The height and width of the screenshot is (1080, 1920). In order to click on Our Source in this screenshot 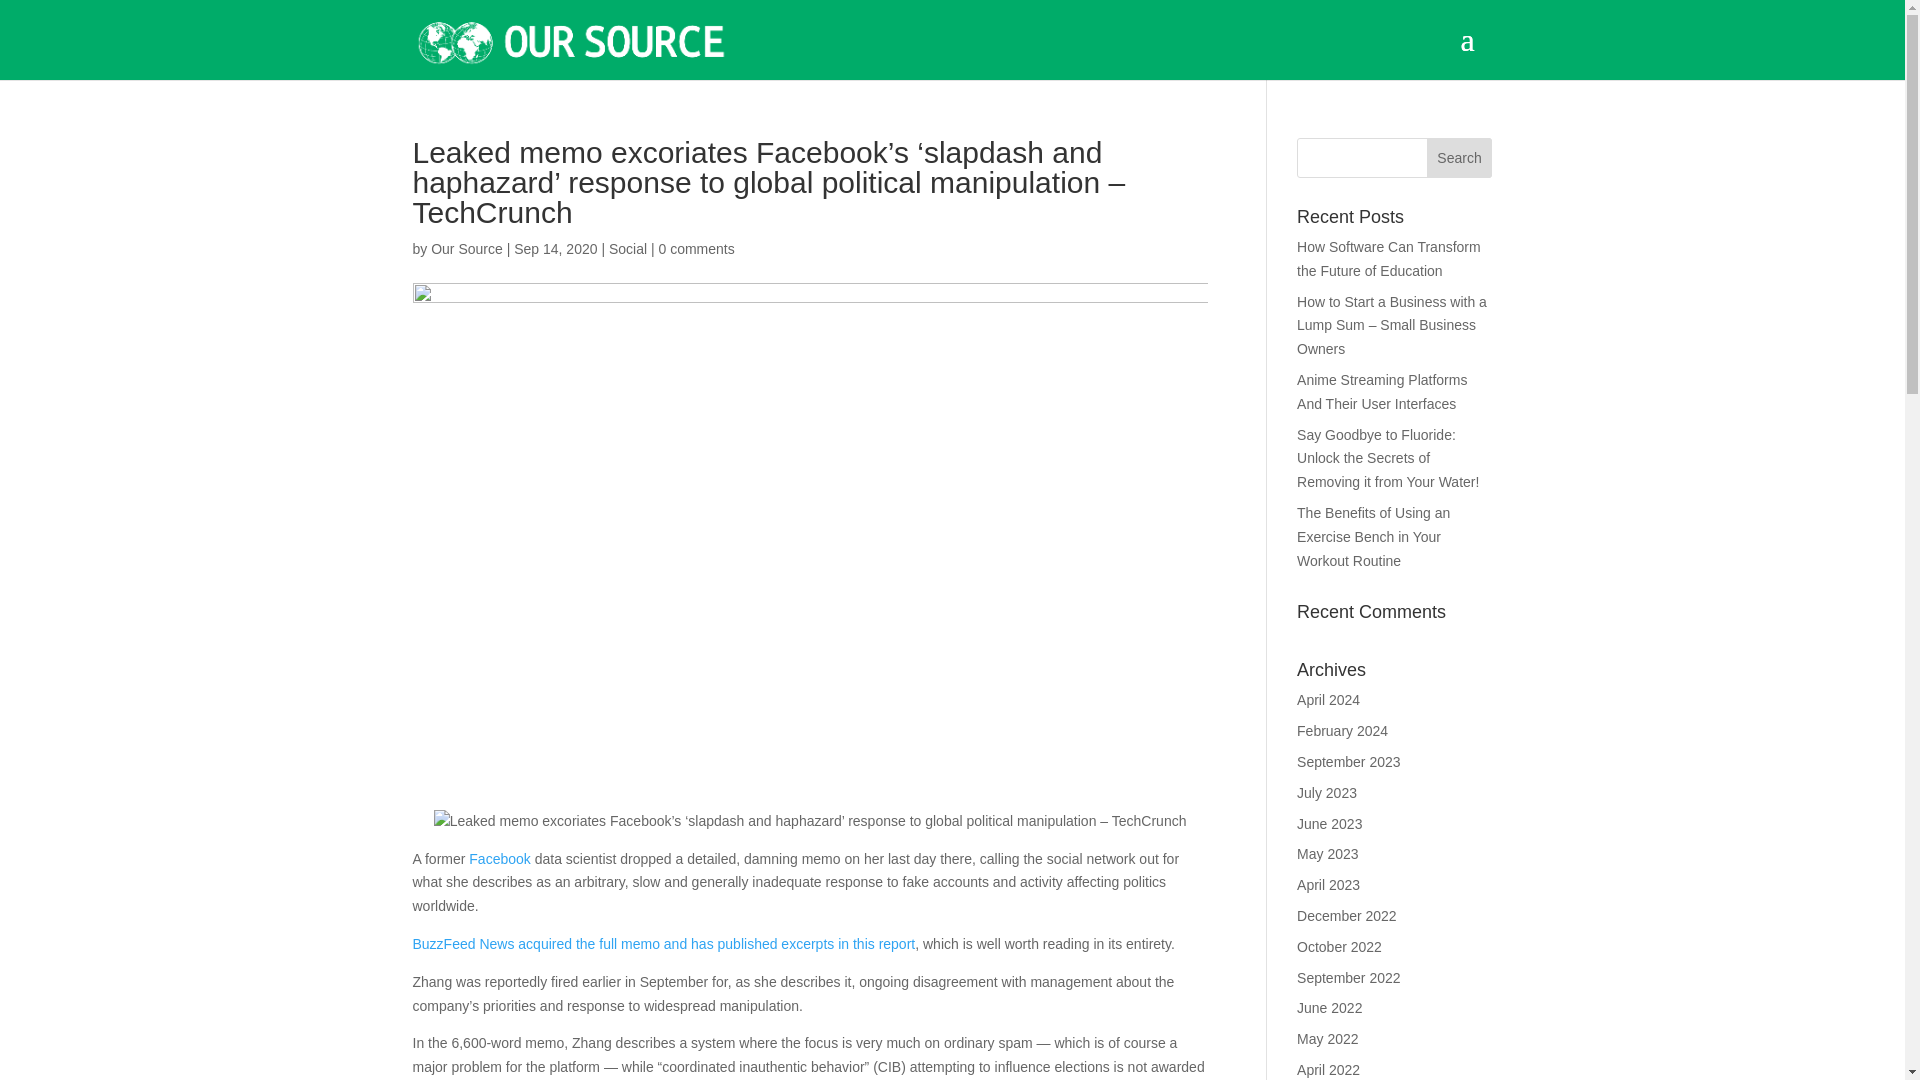, I will do `click(466, 248)`.